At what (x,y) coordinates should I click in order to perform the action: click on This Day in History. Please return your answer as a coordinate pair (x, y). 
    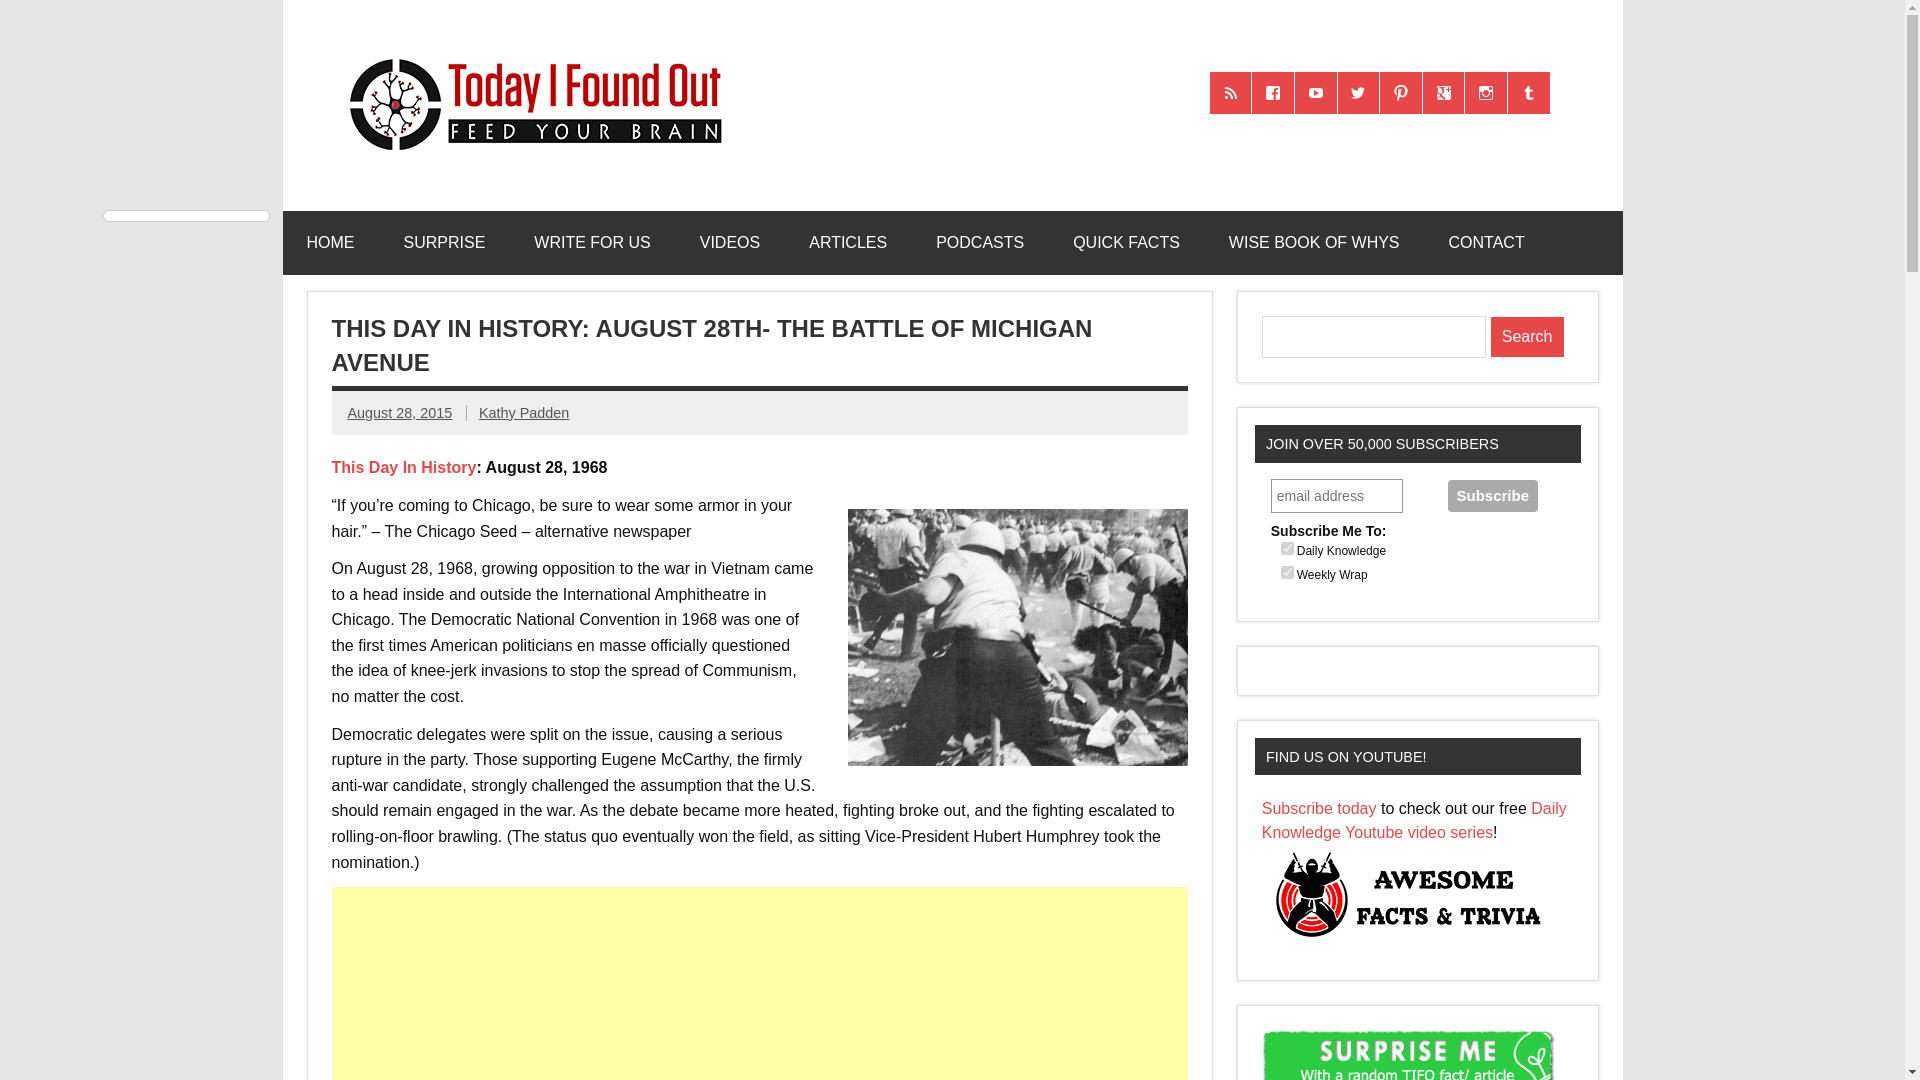
    Looking at the image, I should click on (404, 468).